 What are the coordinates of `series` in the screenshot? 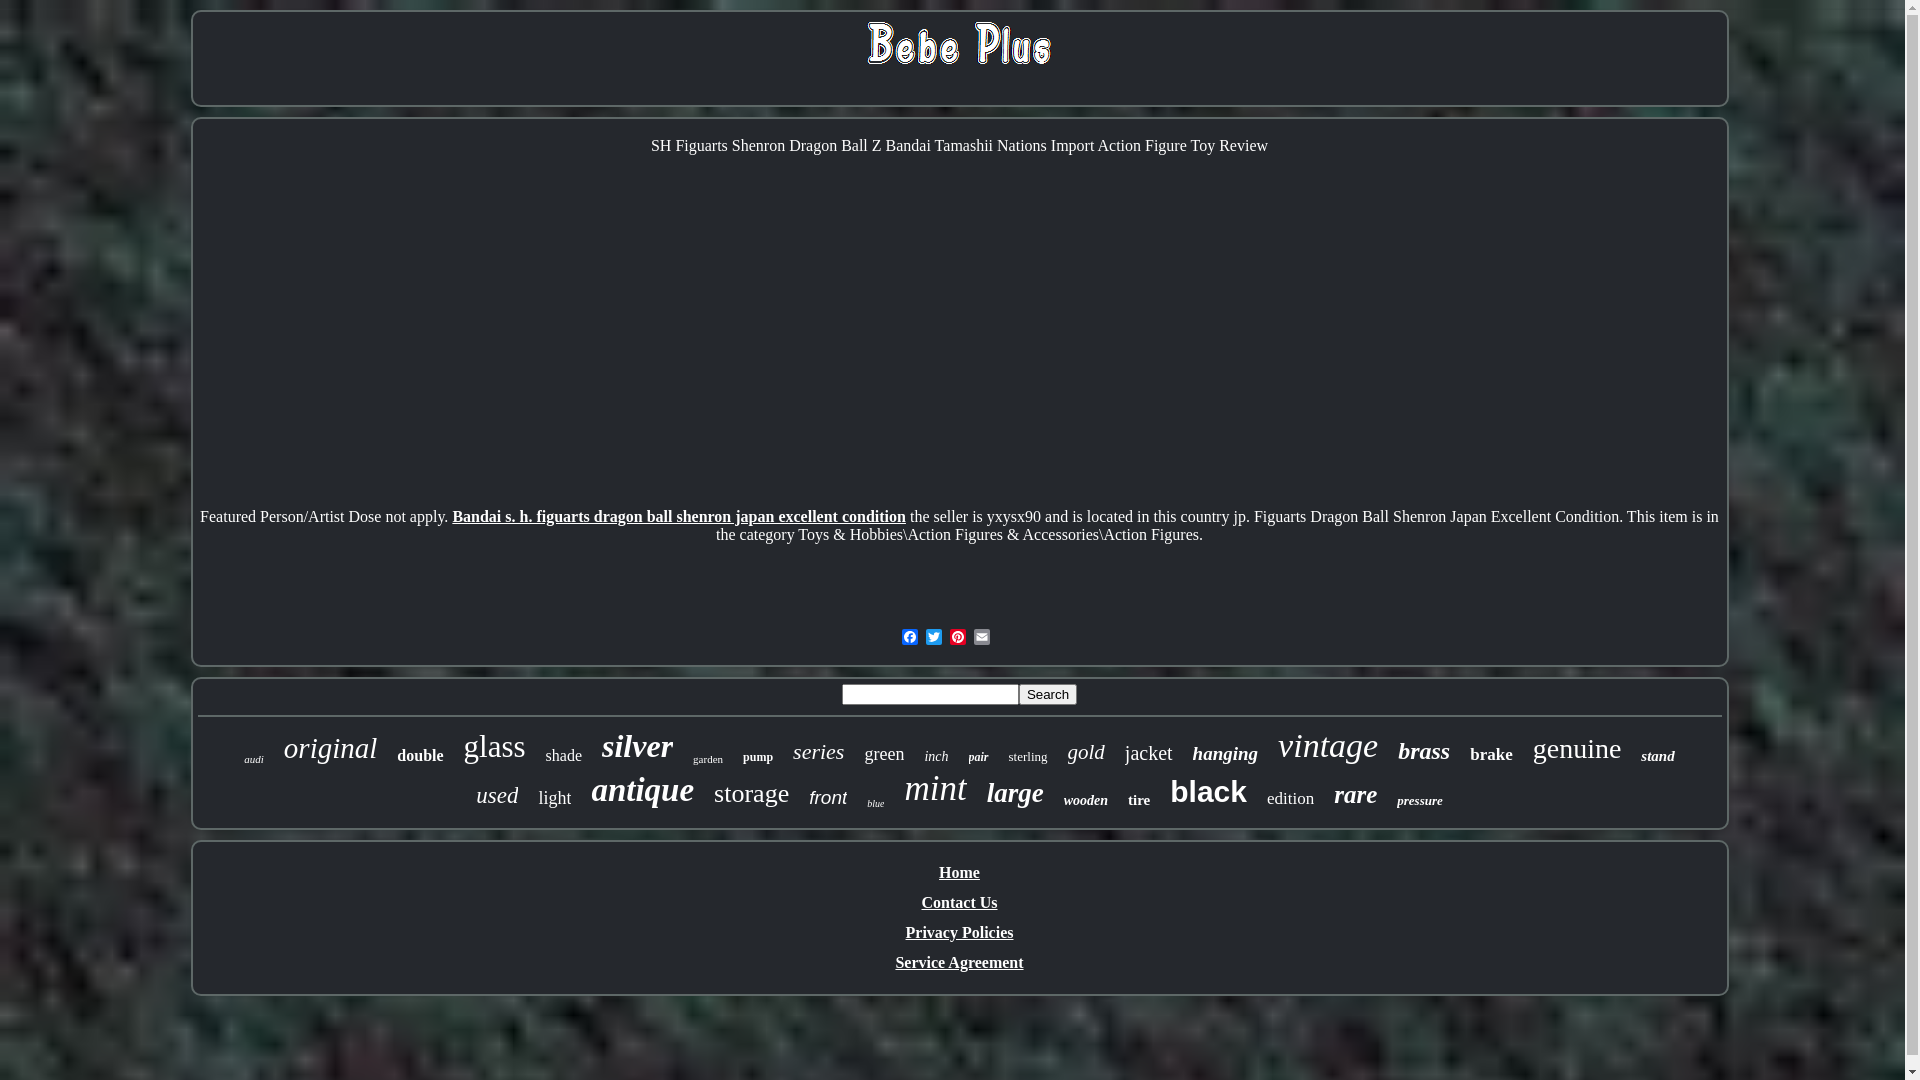 It's located at (818, 752).